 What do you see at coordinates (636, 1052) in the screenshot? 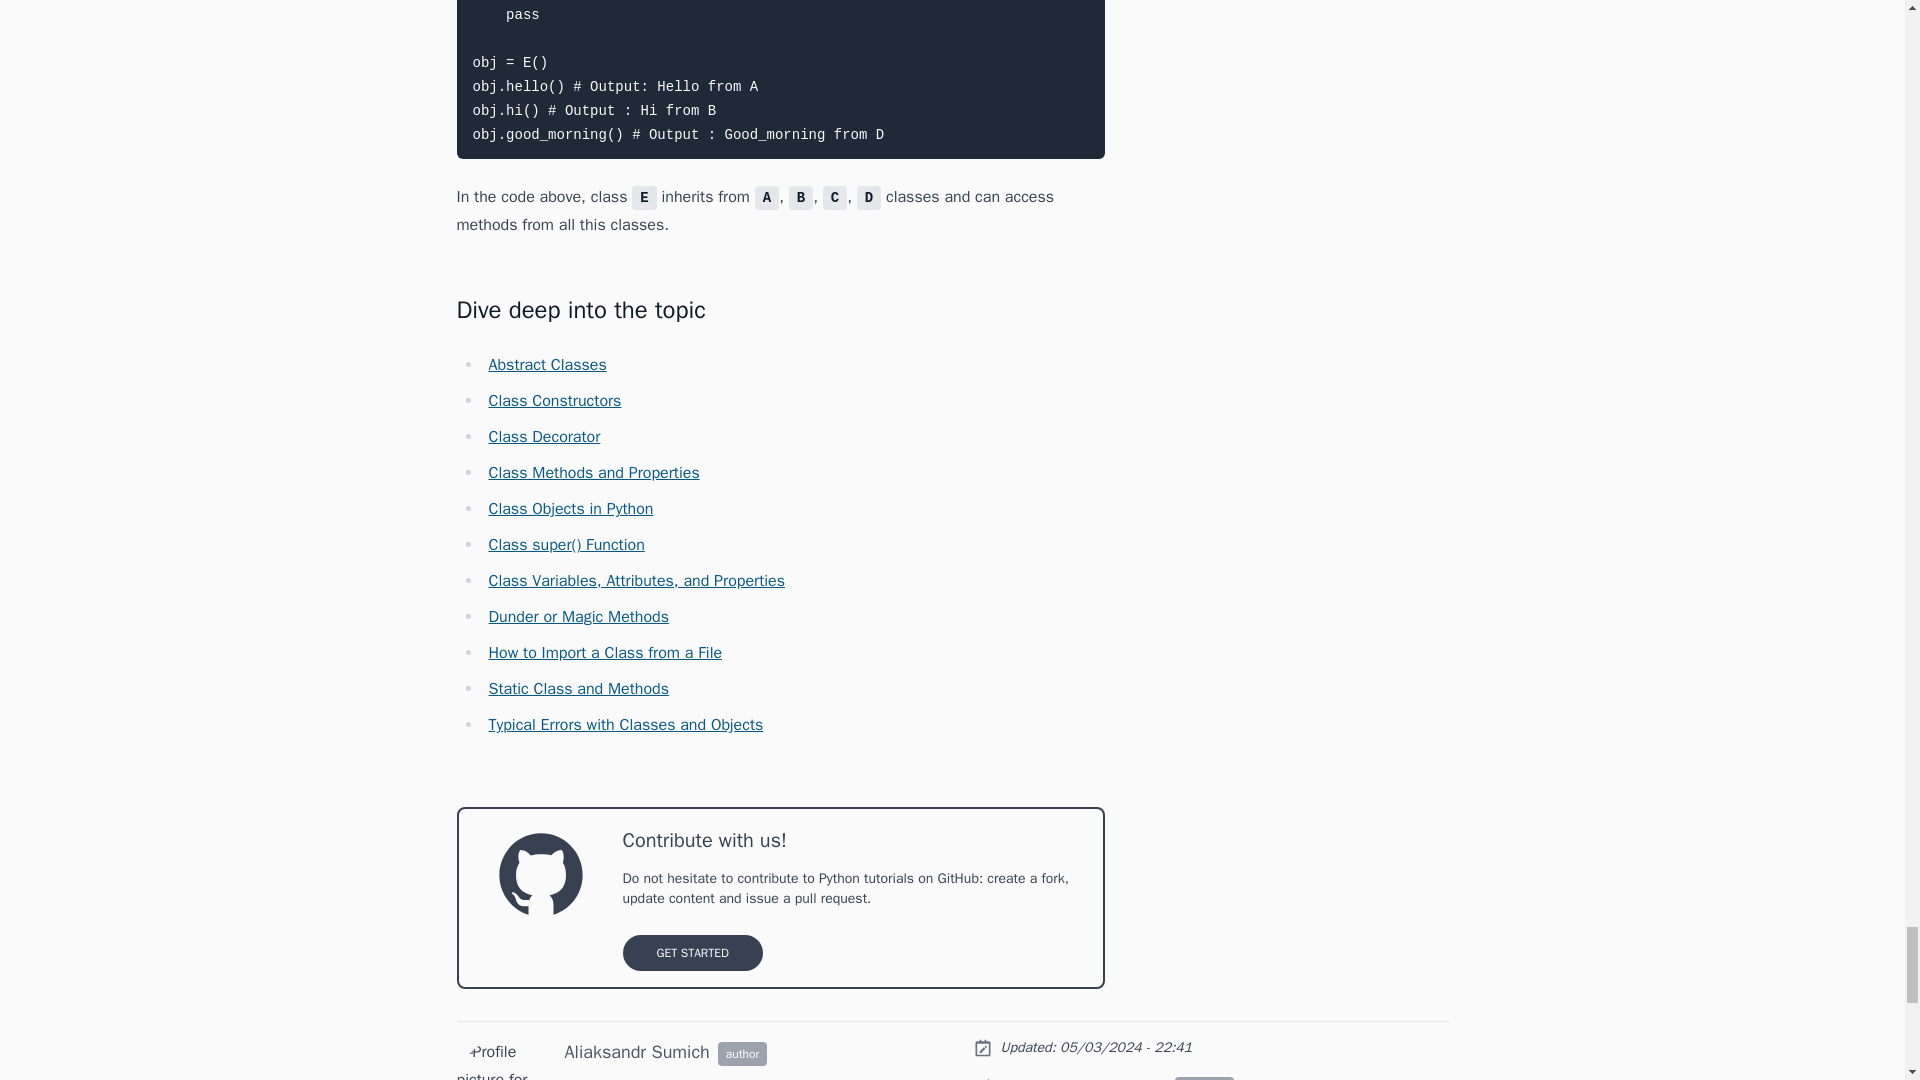
I see `Aliaksandr Sumich` at bounding box center [636, 1052].